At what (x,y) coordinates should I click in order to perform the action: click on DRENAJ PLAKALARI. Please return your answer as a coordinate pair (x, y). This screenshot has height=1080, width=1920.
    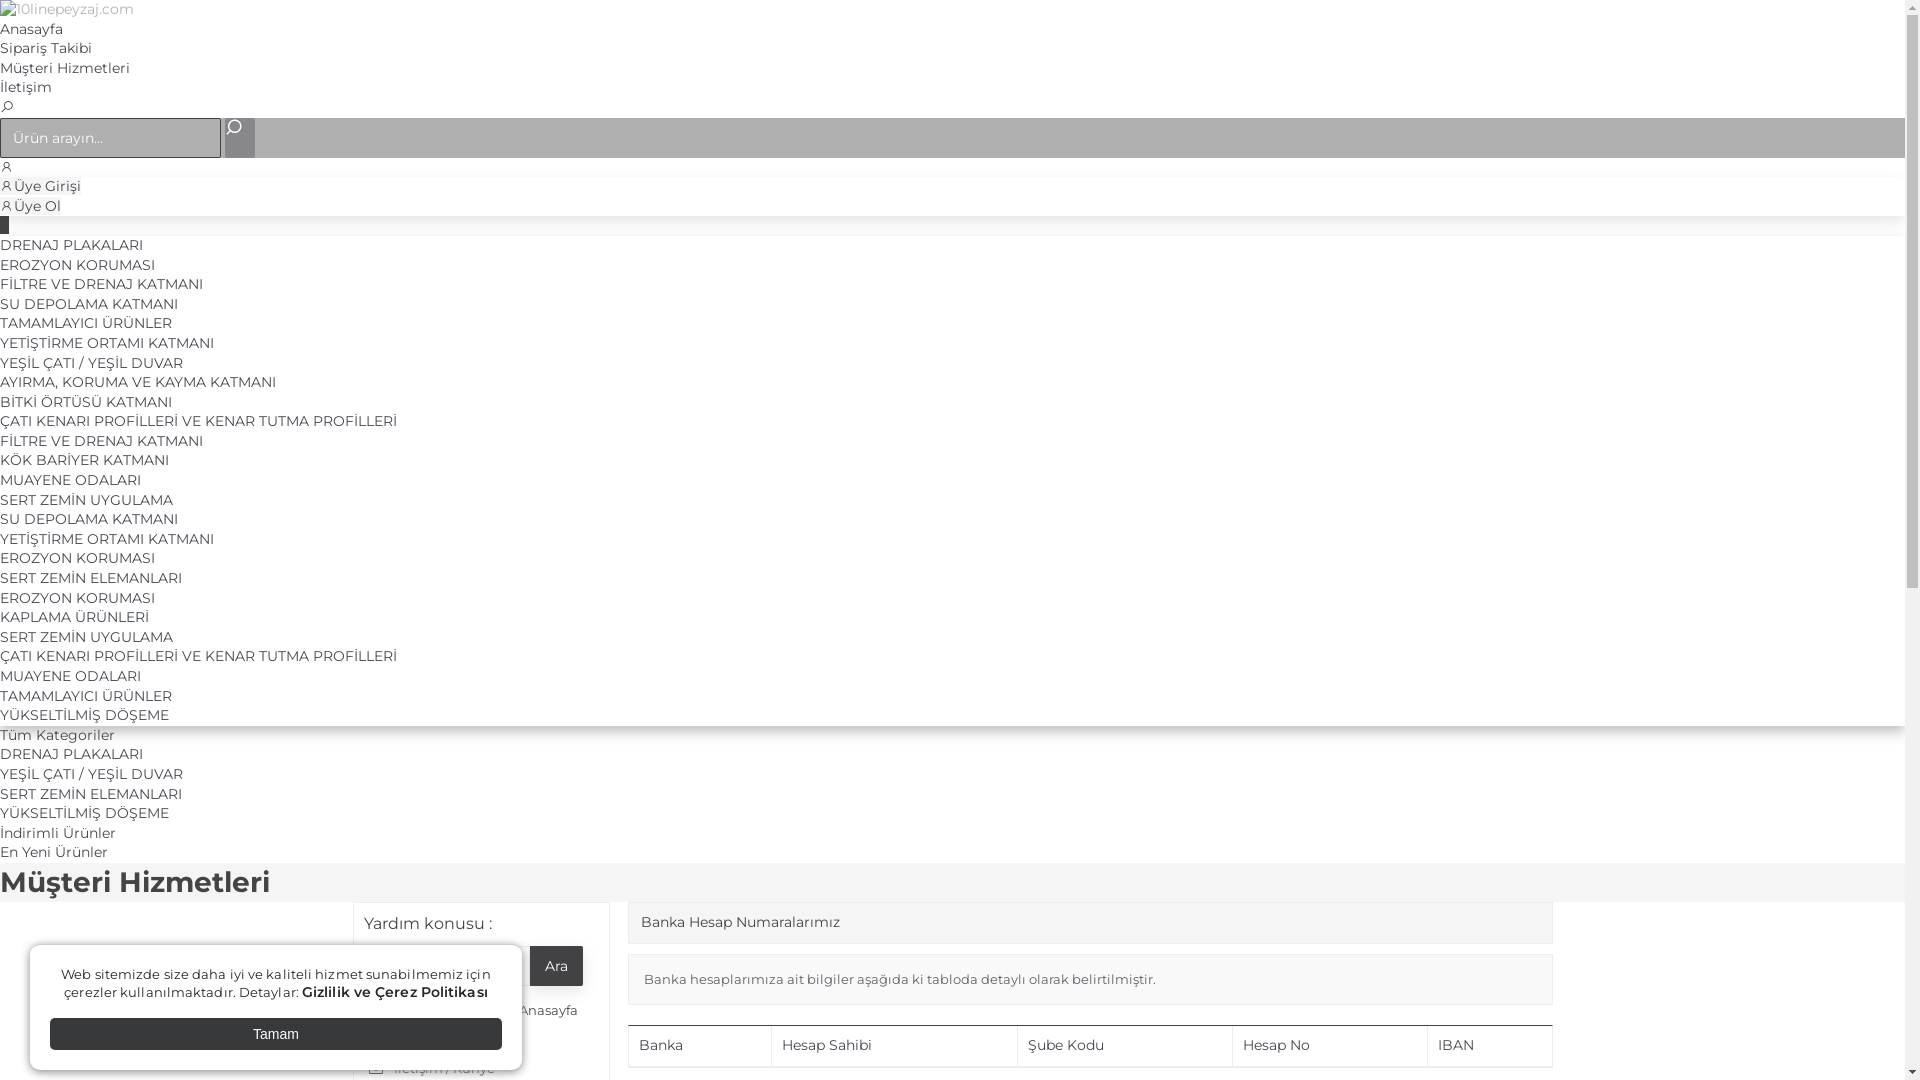
    Looking at the image, I should click on (72, 245).